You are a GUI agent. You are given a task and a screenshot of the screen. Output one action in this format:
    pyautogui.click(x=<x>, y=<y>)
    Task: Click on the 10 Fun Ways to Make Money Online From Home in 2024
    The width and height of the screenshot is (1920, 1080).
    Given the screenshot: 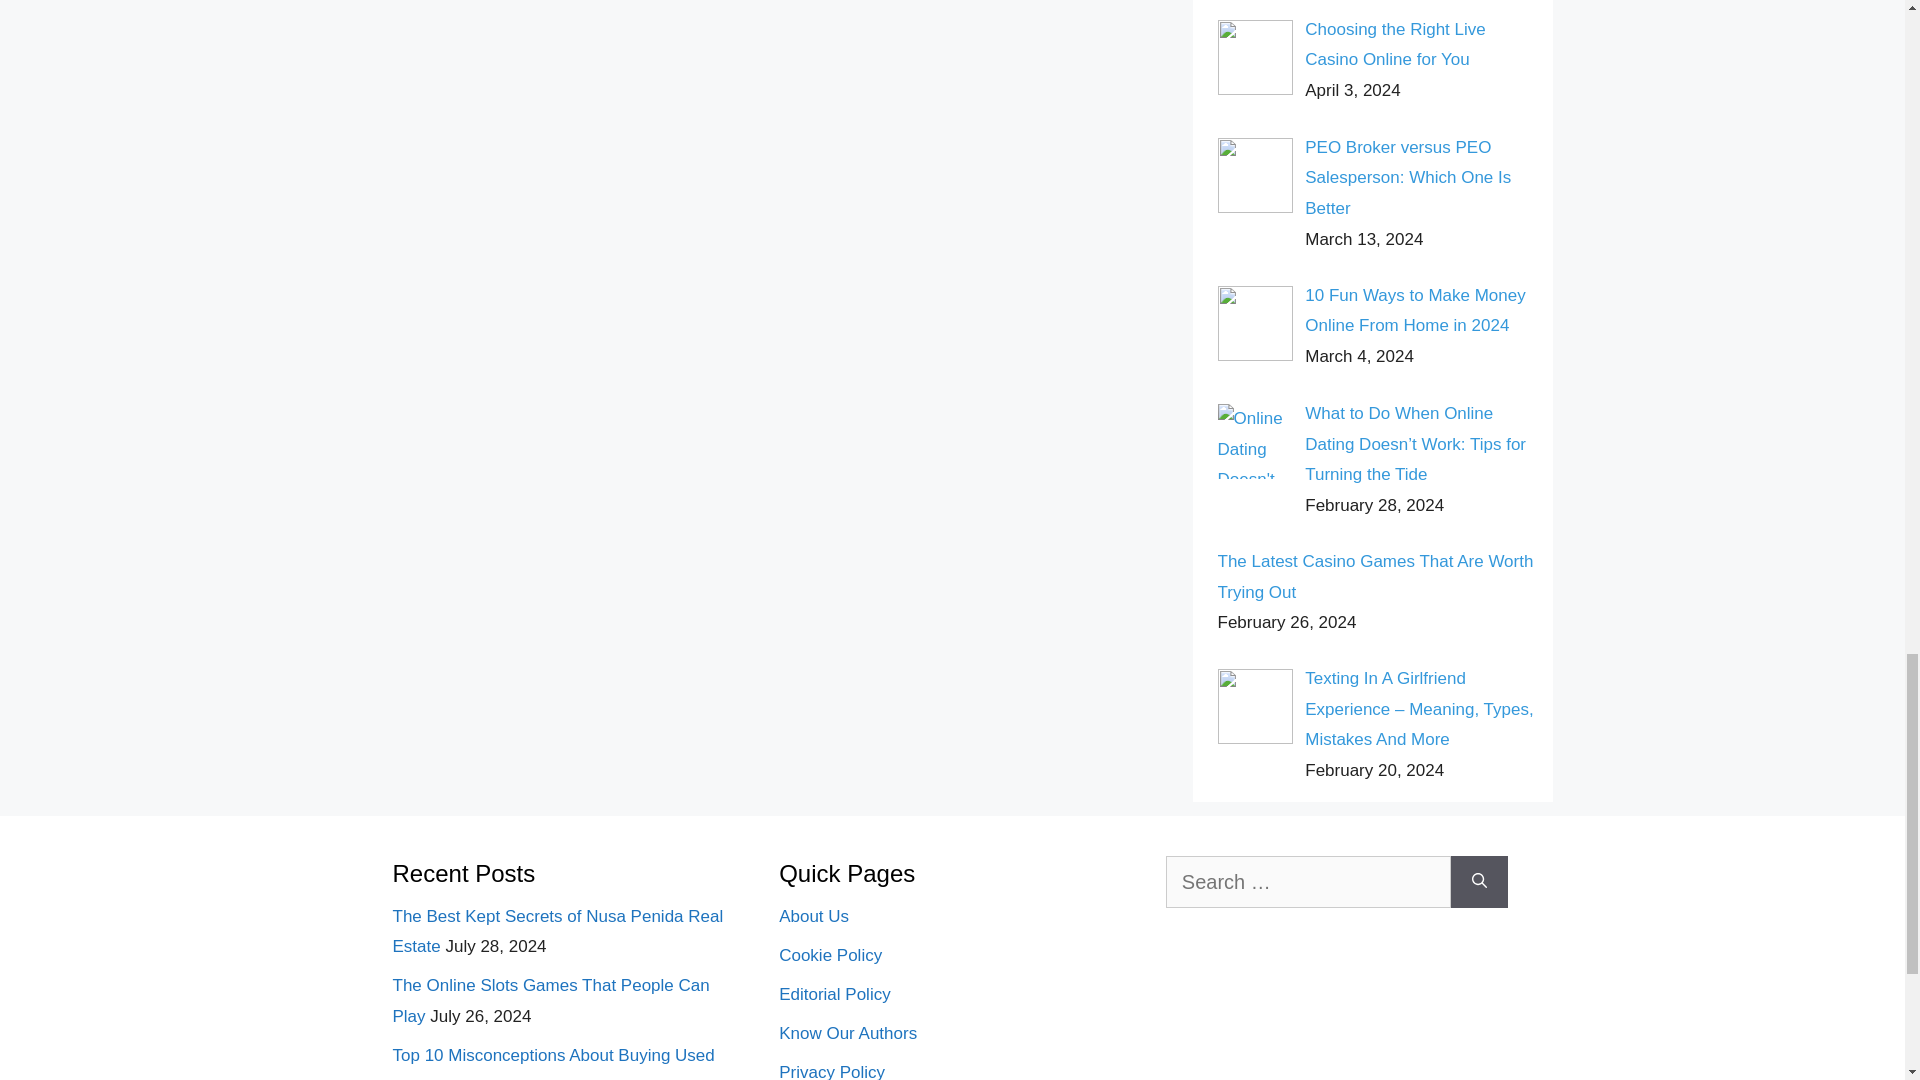 What is the action you would take?
    pyautogui.click(x=1414, y=310)
    